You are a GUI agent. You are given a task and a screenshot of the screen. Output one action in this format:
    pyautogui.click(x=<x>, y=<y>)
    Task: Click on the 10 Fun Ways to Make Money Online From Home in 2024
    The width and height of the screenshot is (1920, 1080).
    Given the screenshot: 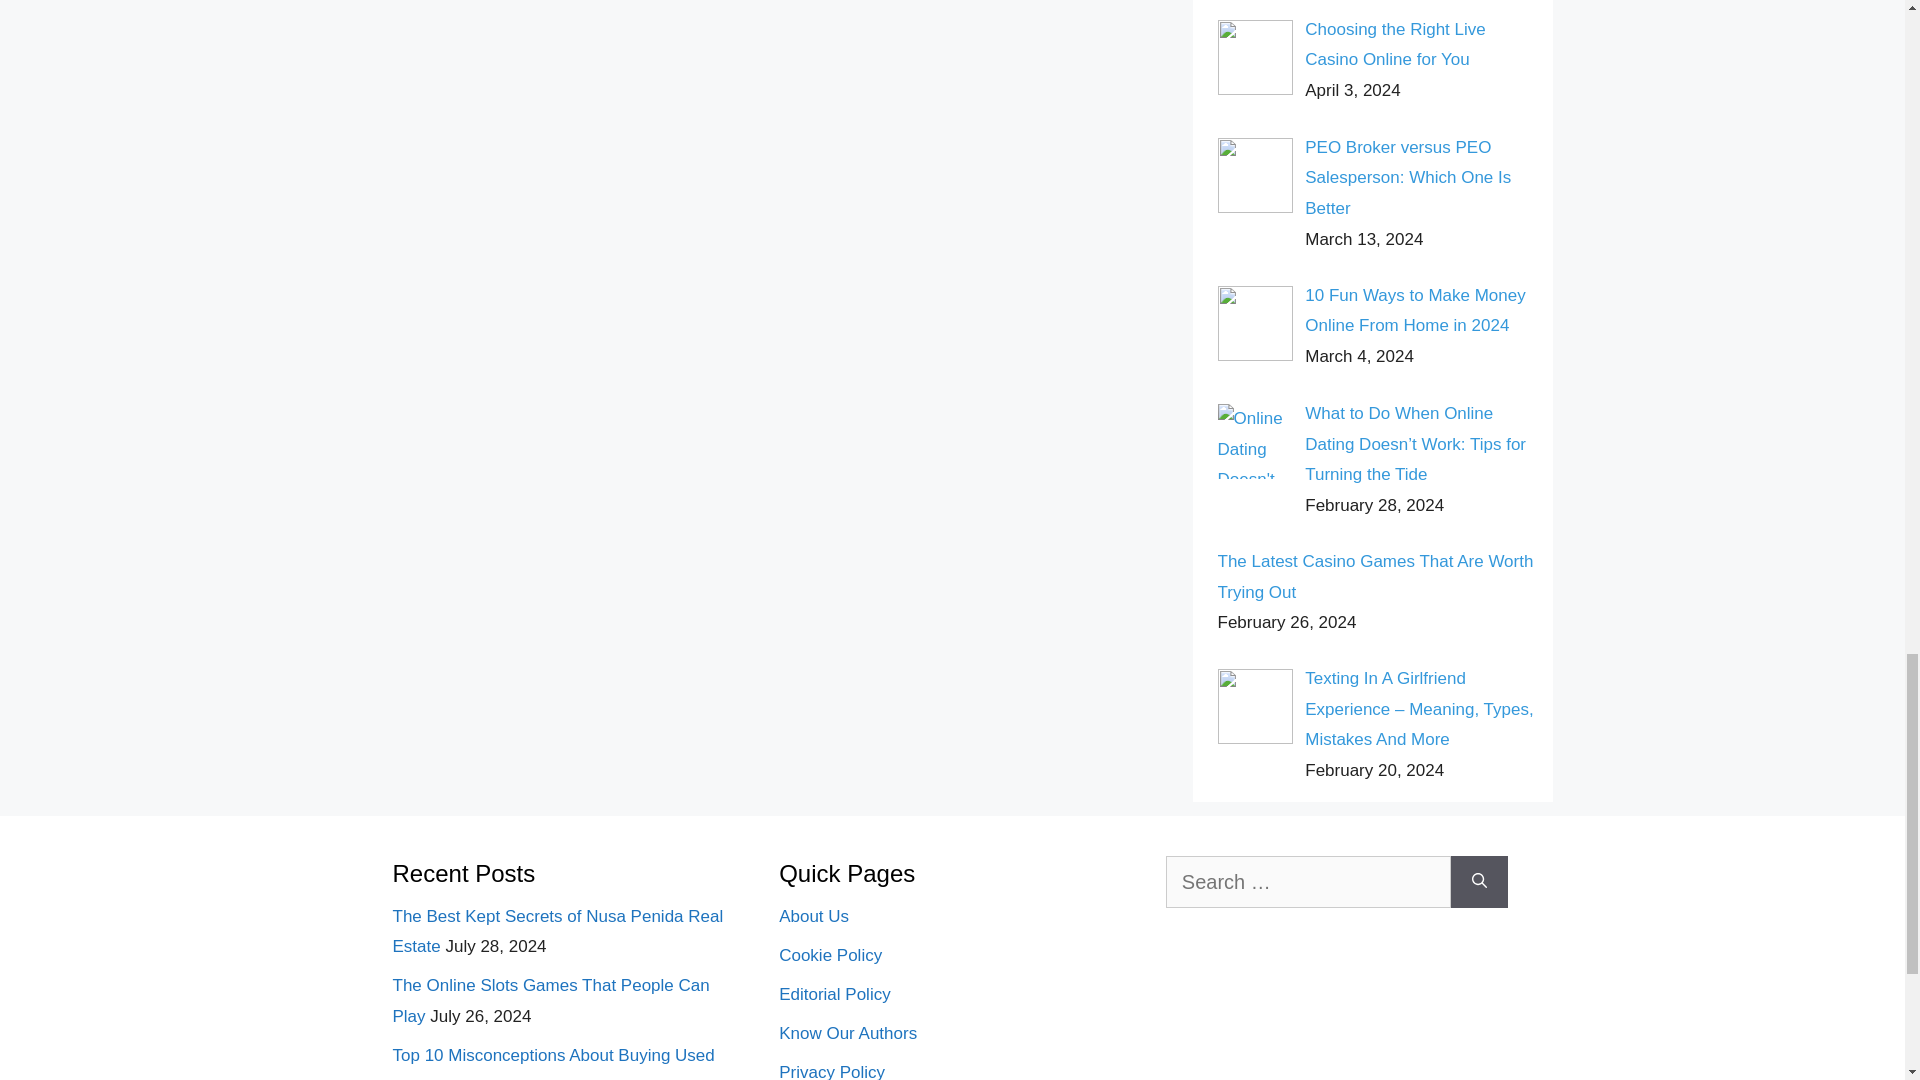 What is the action you would take?
    pyautogui.click(x=1414, y=310)
    